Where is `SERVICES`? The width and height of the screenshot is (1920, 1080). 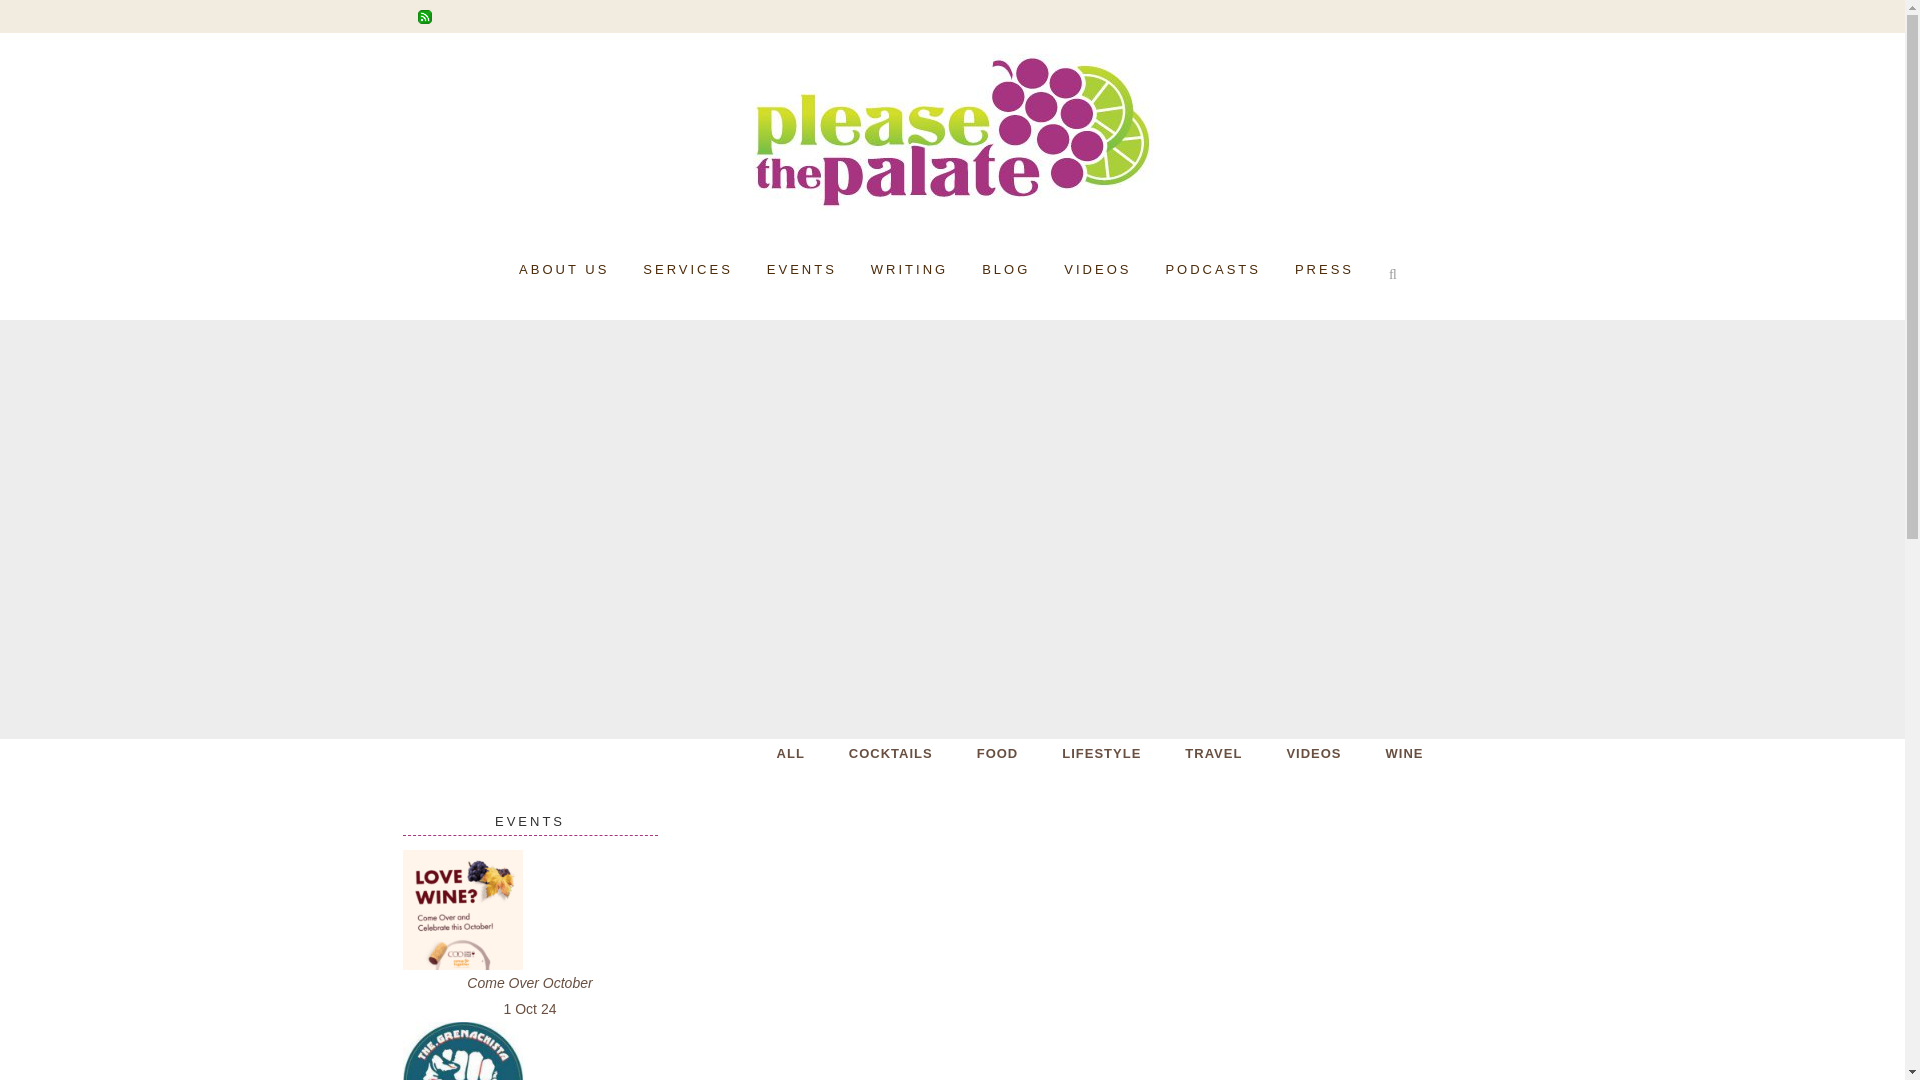
SERVICES is located at coordinates (688, 270).